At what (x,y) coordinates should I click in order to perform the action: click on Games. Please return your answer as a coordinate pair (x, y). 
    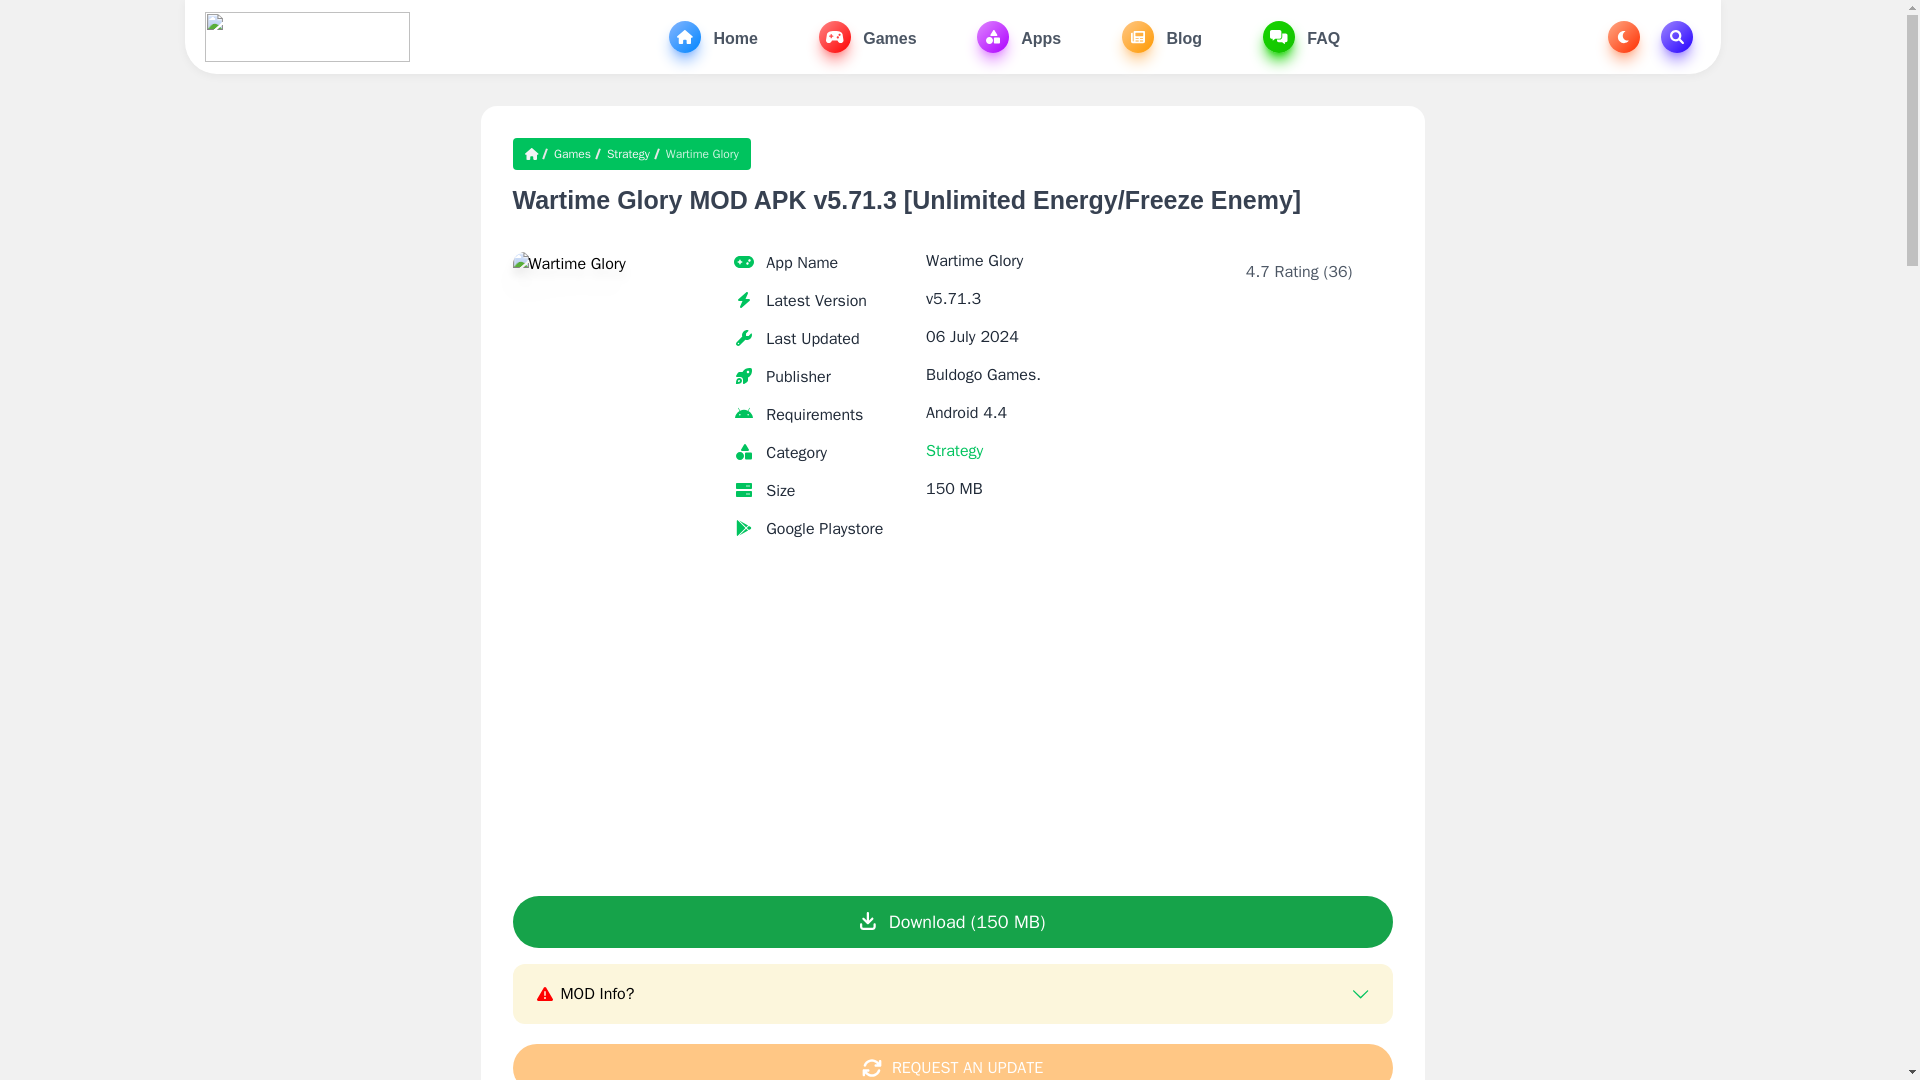
    Looking at the image, I should click on (868, 36).